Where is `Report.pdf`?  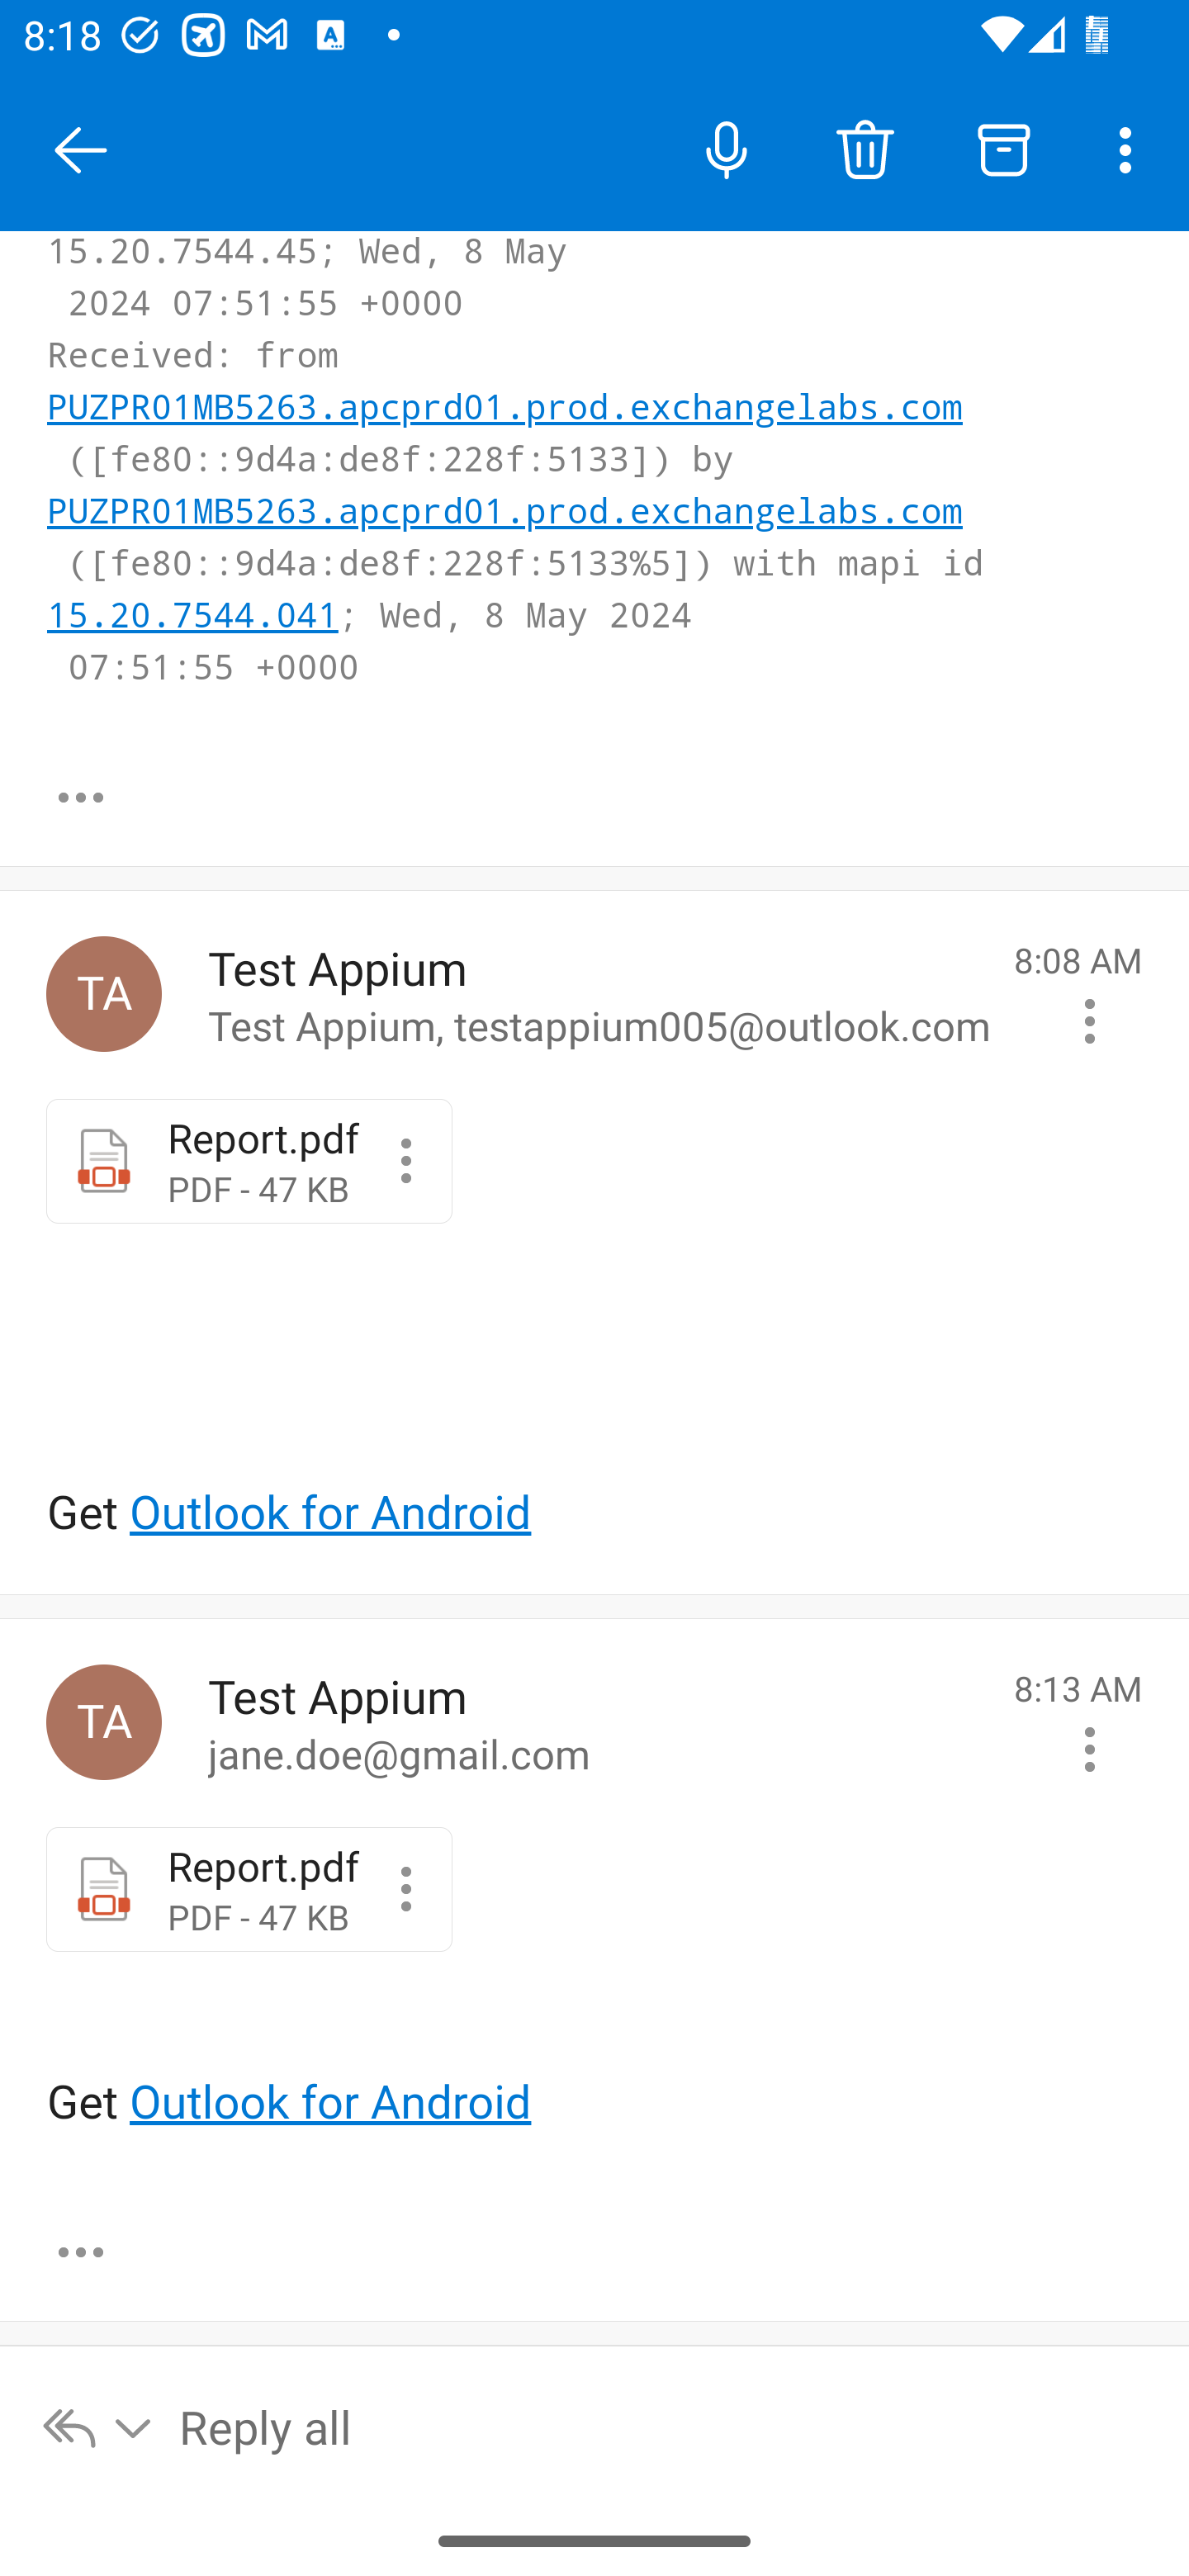 Report.pdf is located at coordinates (406, 1160).